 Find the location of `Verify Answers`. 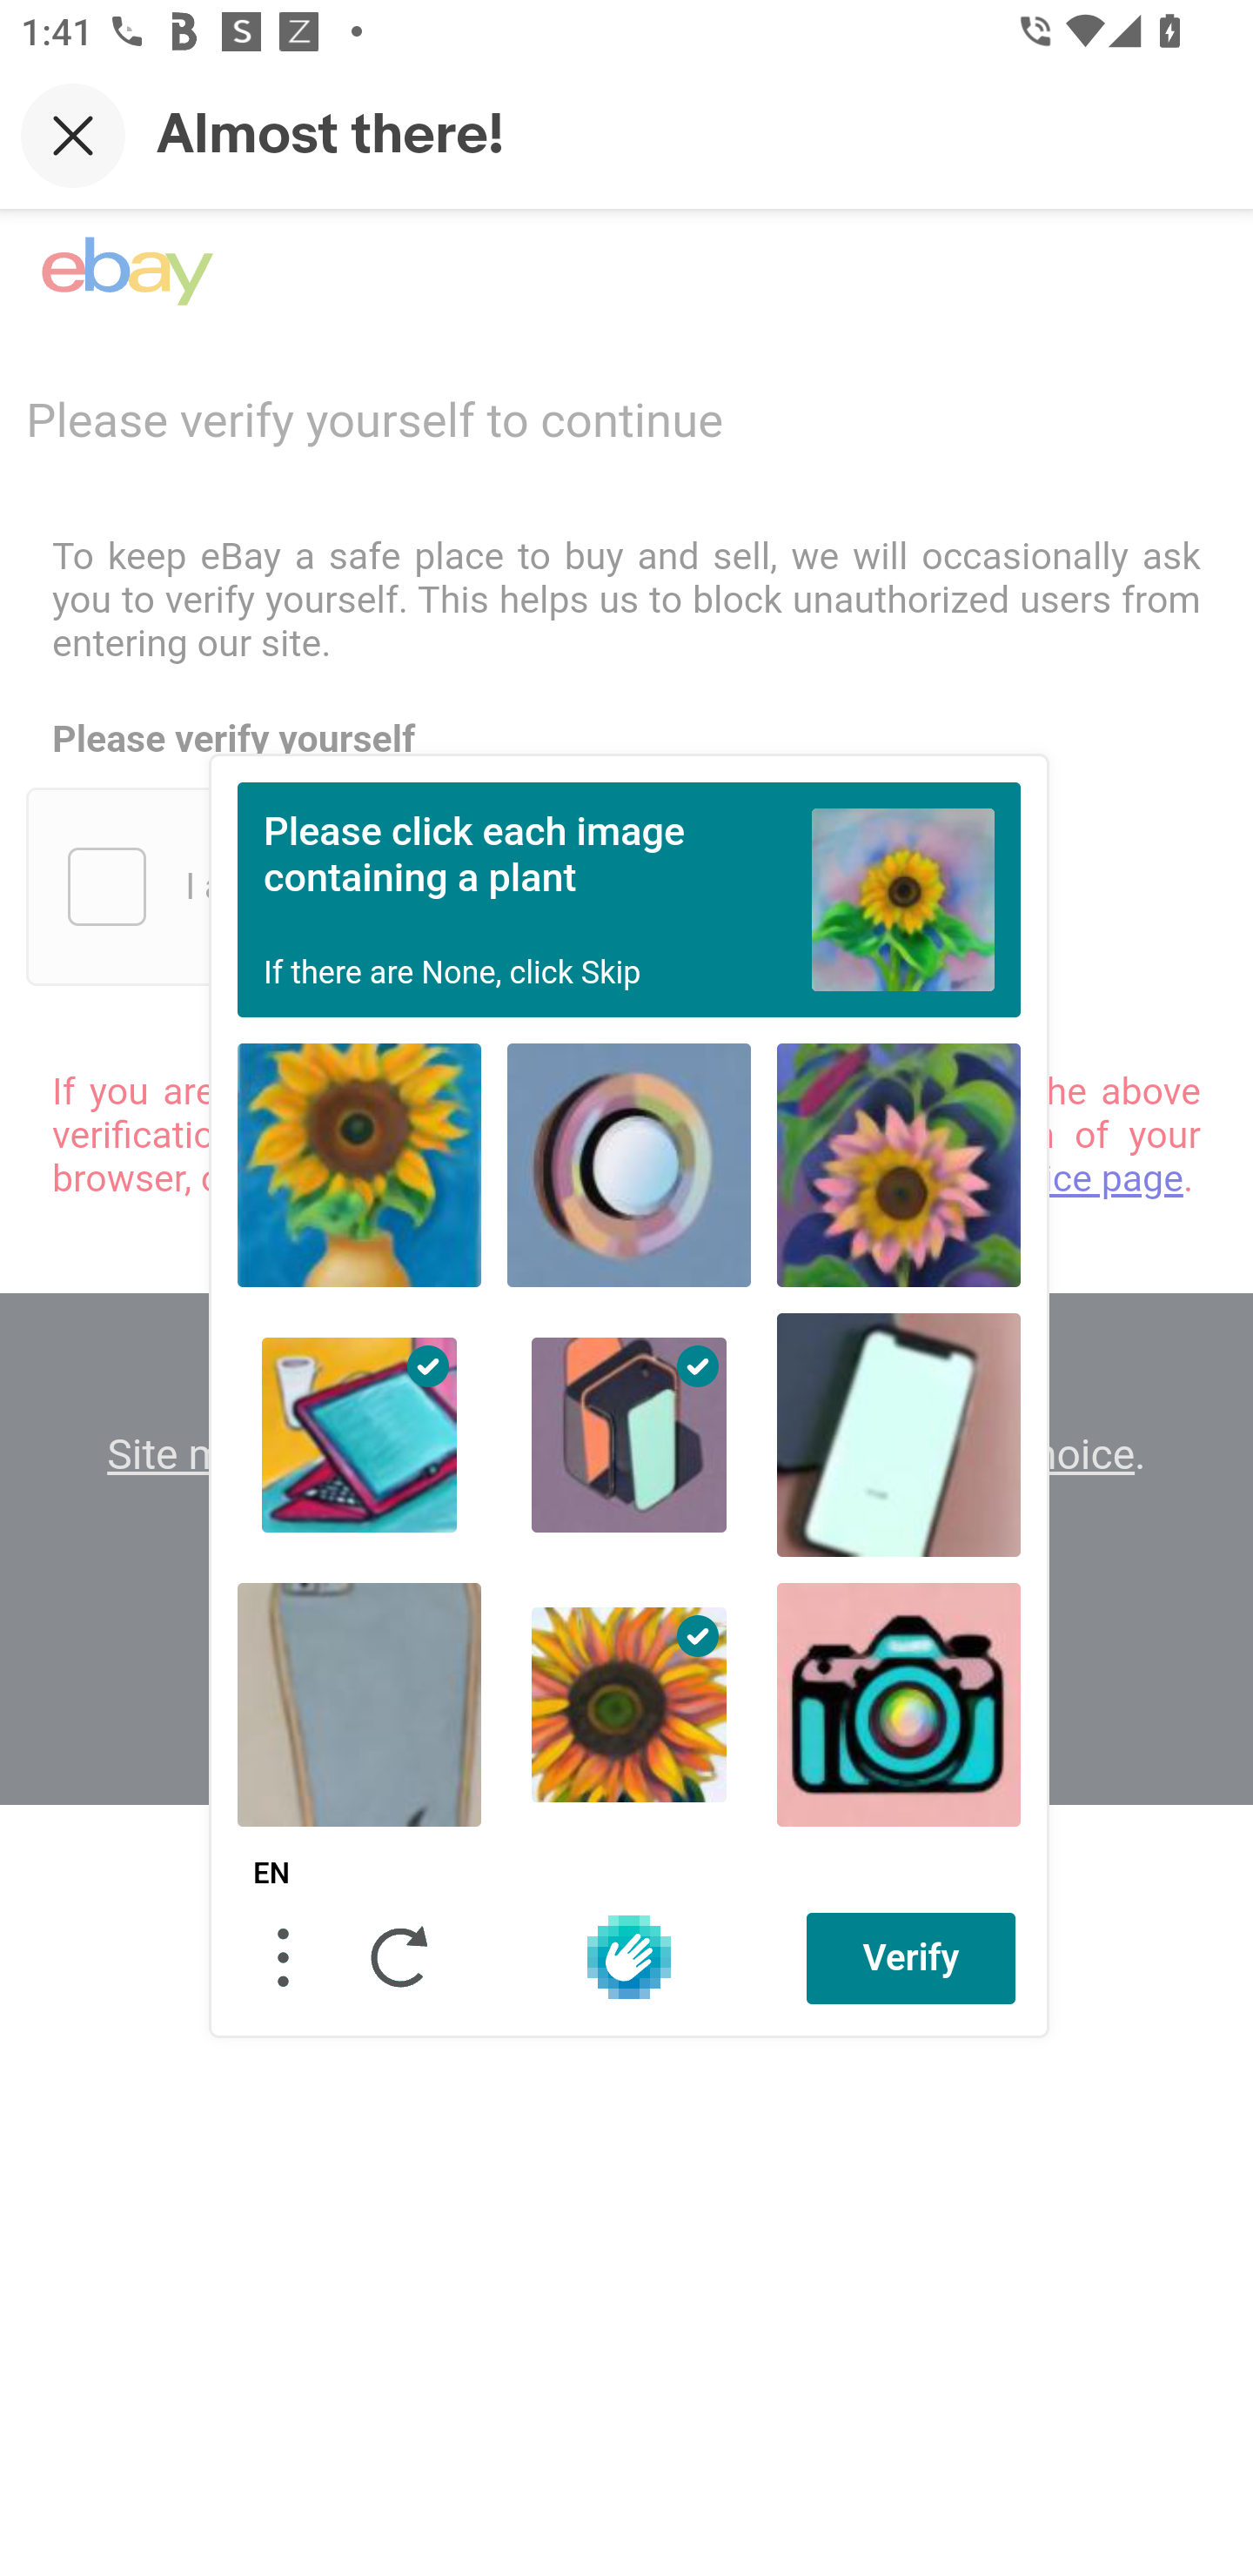

Verify Answers is located at coordinates (911, 1957).